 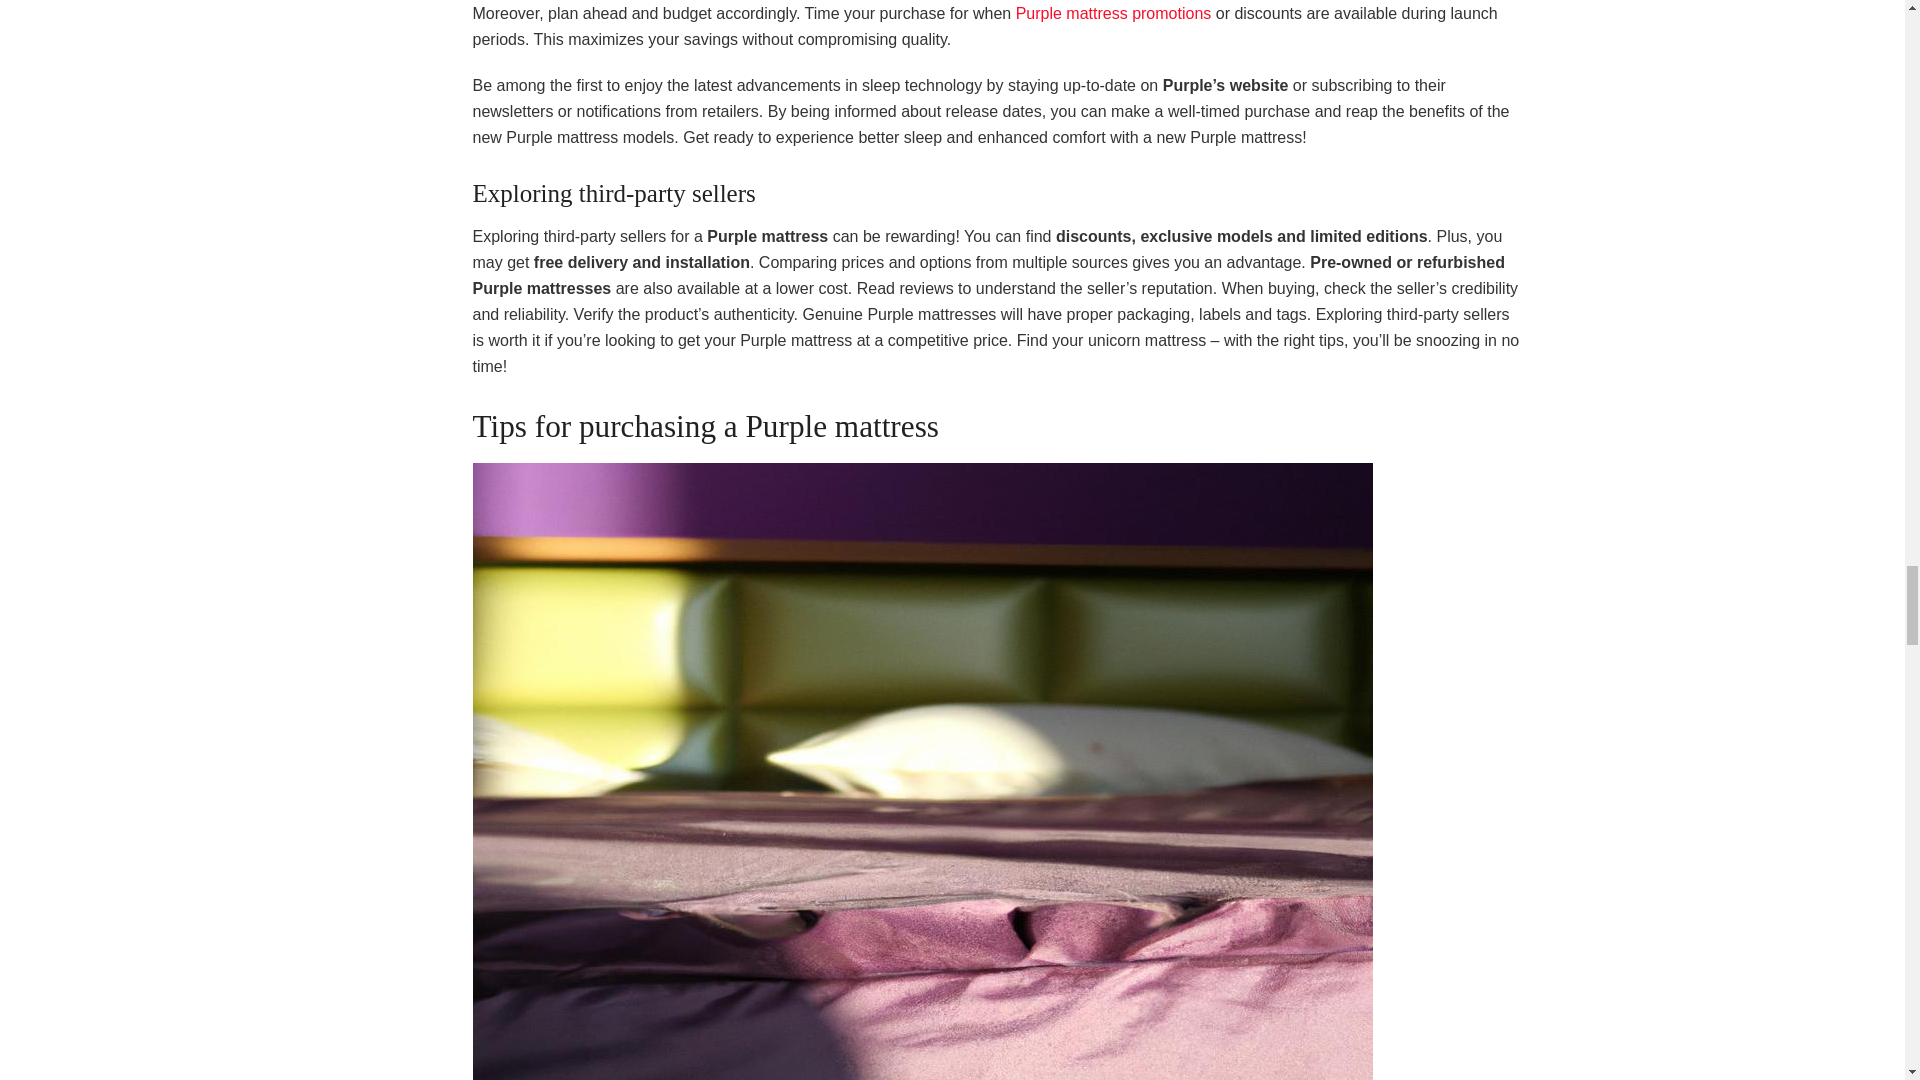 I want to click on Purple mattress promotions, so click(x=1113, y=13).